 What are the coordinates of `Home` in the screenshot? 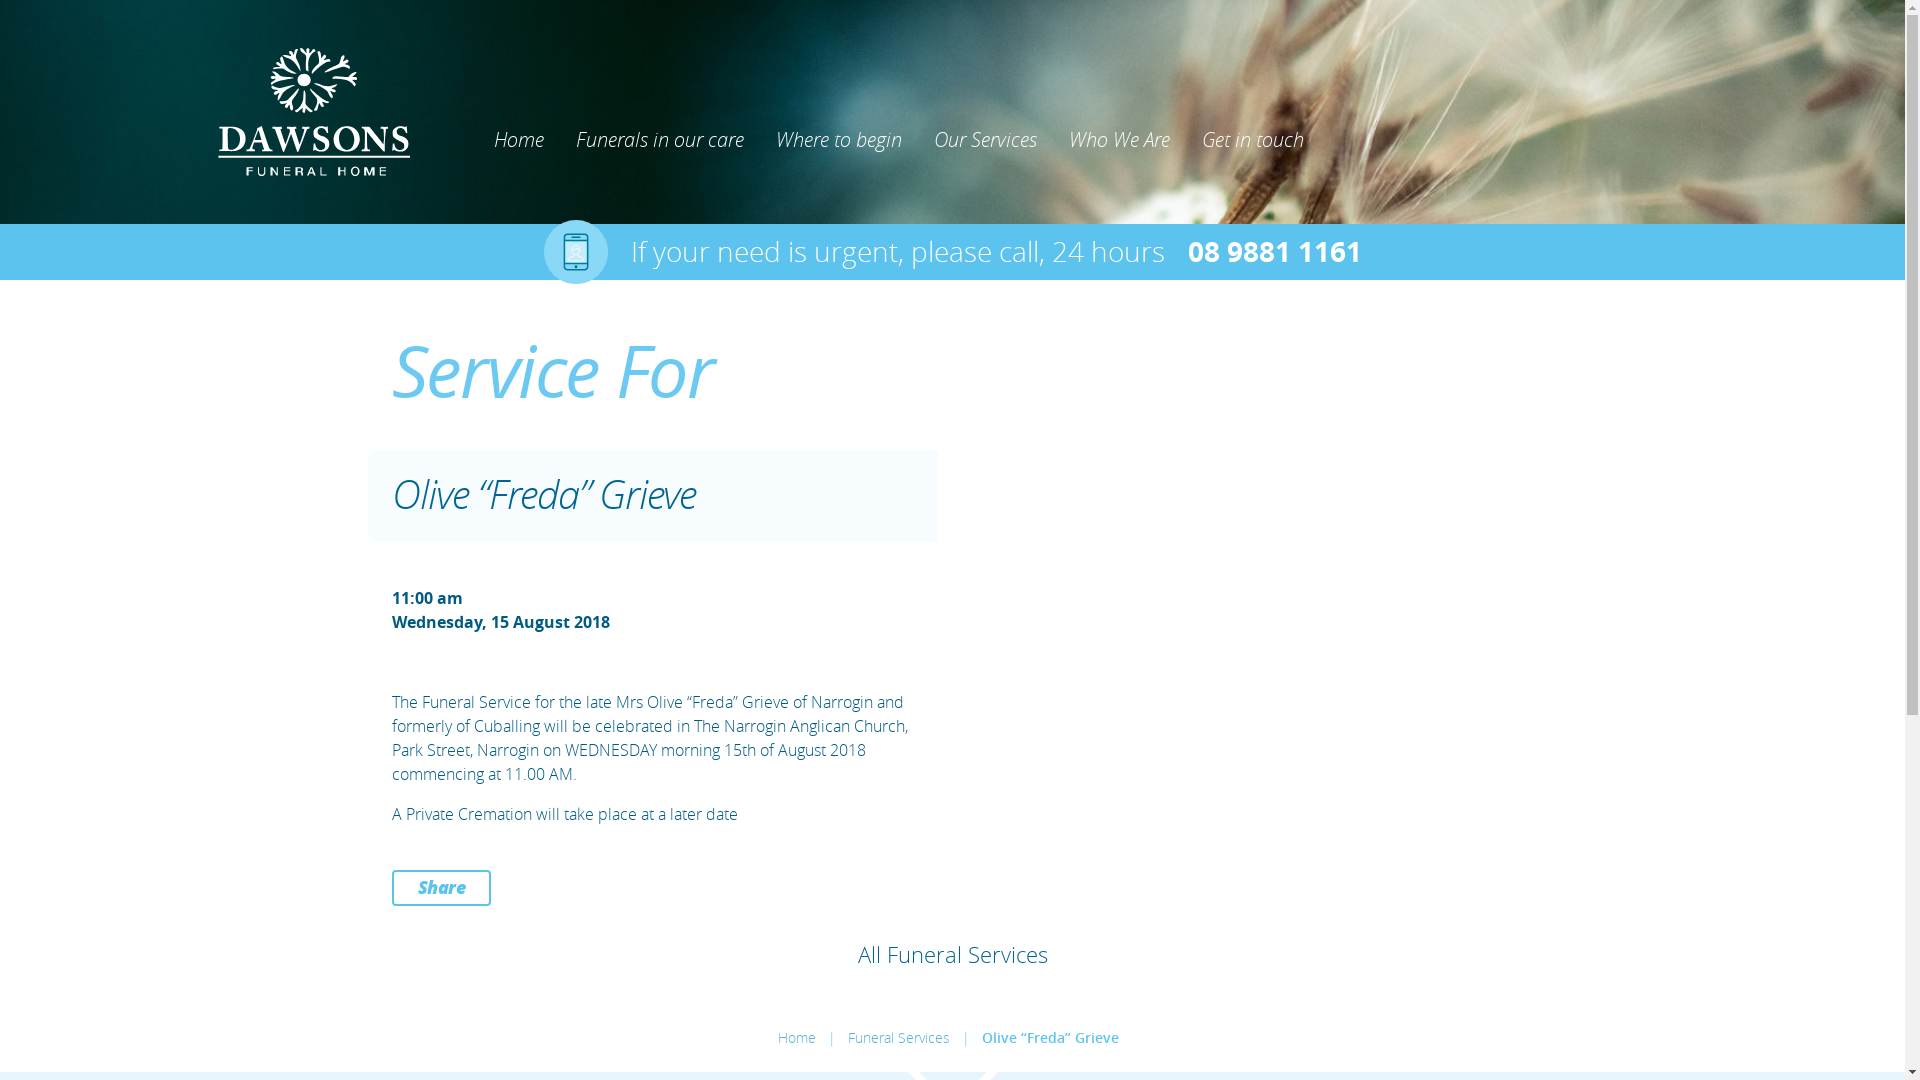 It's located at (519, 140).